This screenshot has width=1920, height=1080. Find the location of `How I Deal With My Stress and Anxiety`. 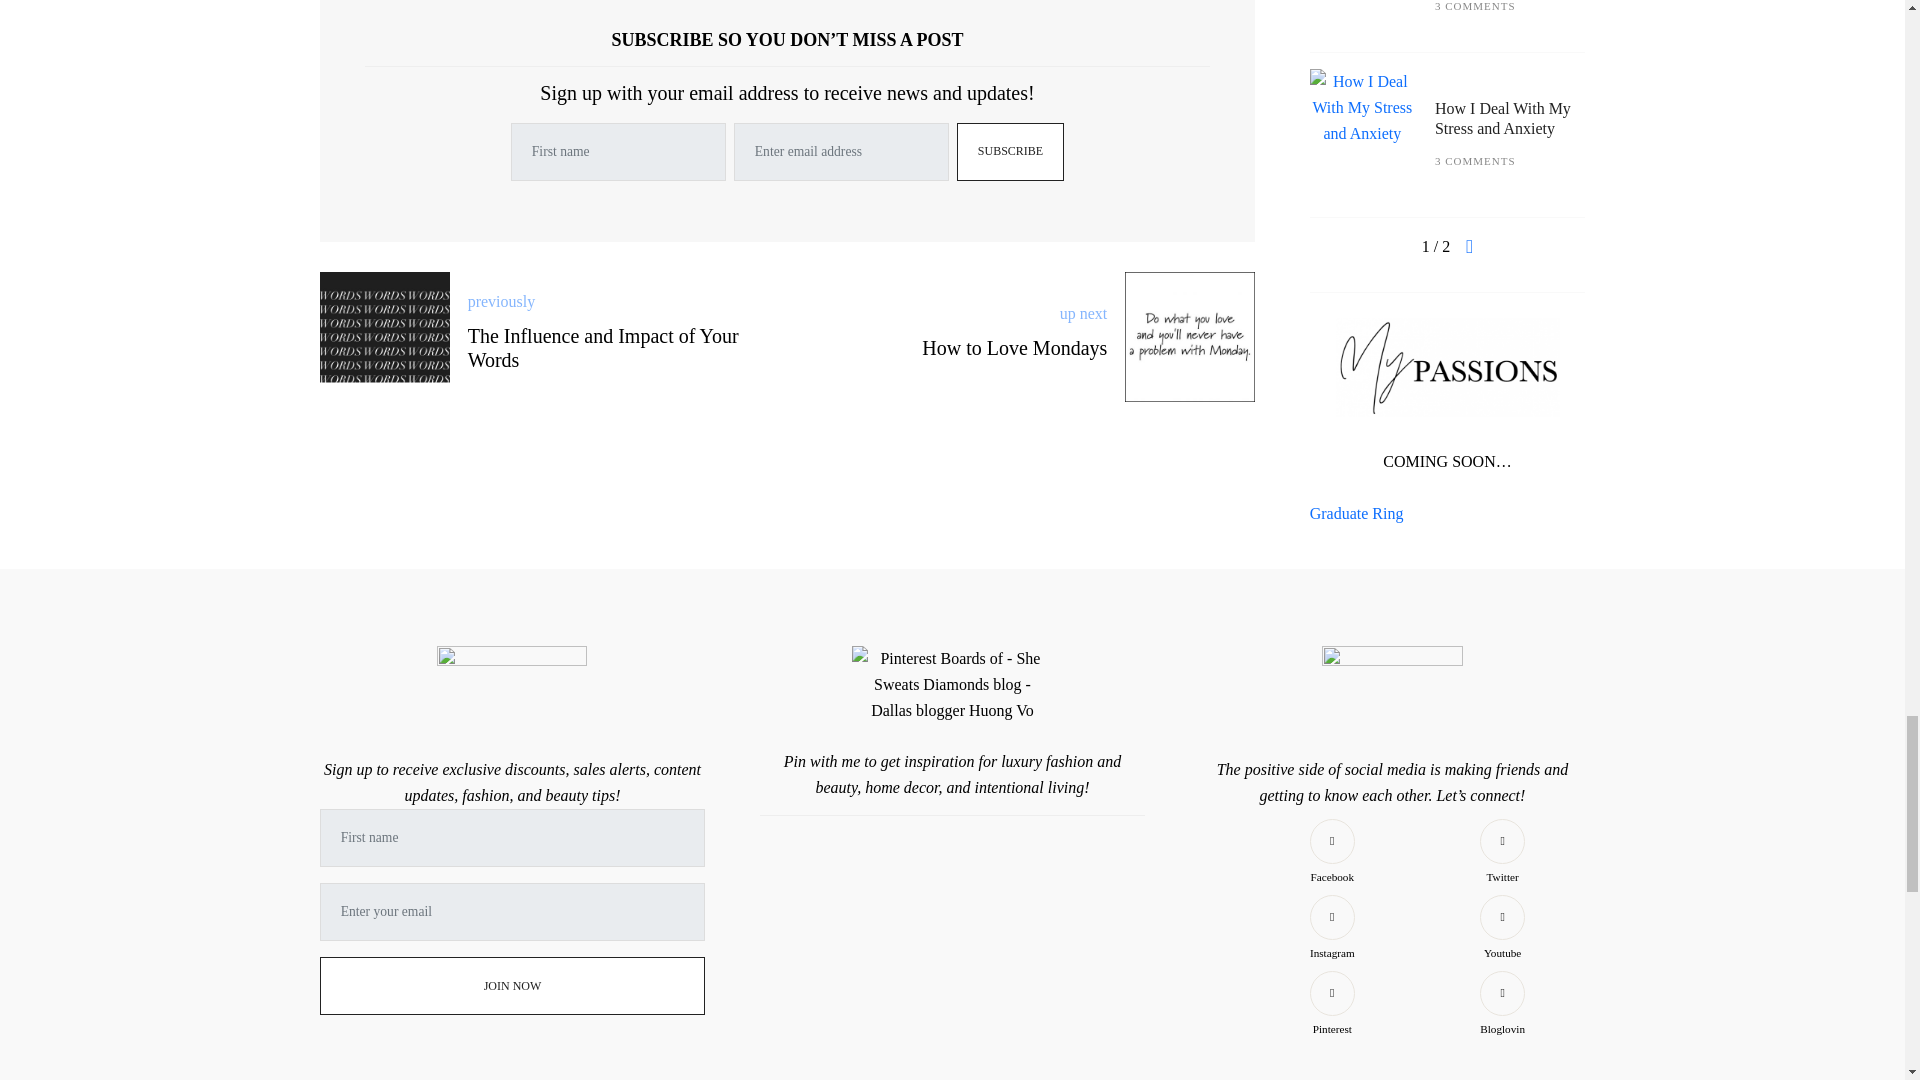

How I Deal With My Stress and Anxiety is located at coordinates (1502, 88).